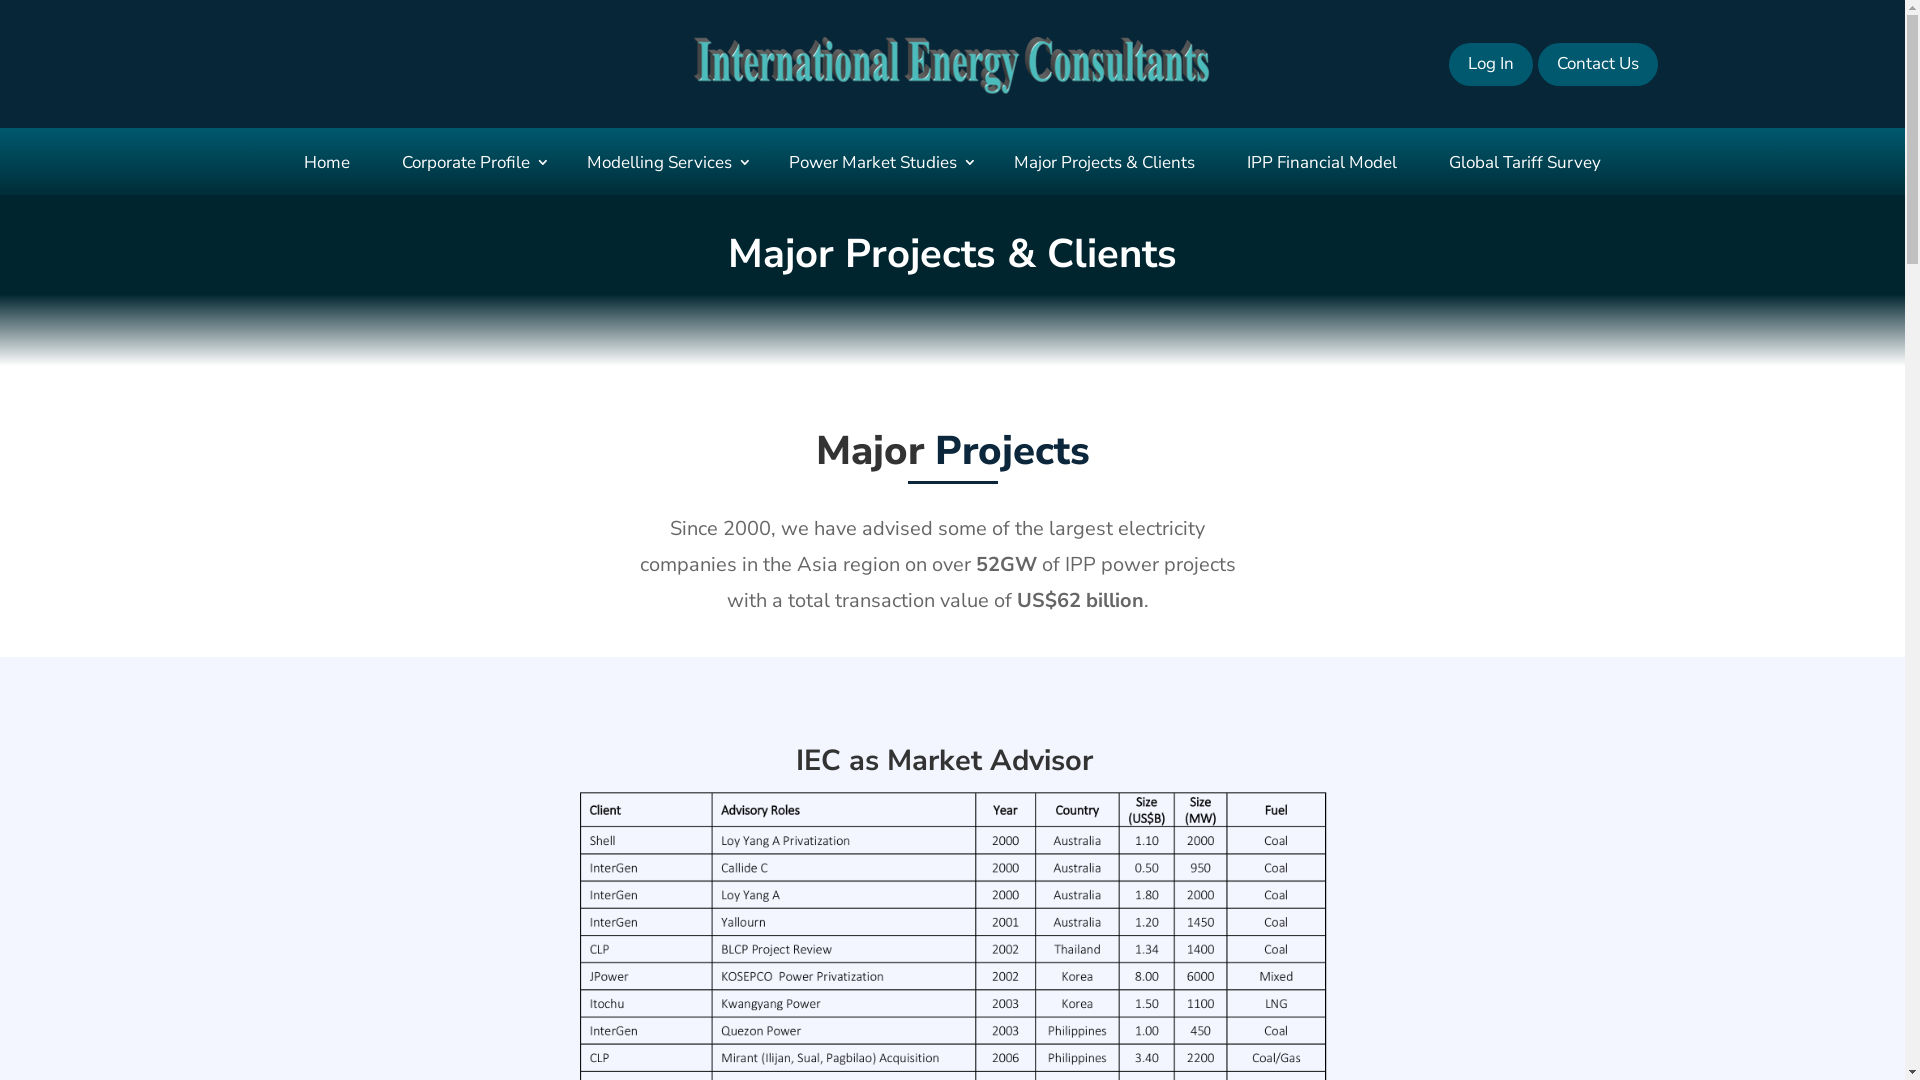  What do you see at coordinates (468, 162) in the screenshot?
I see `Corporate Profile` at bounding box center [468, 162].